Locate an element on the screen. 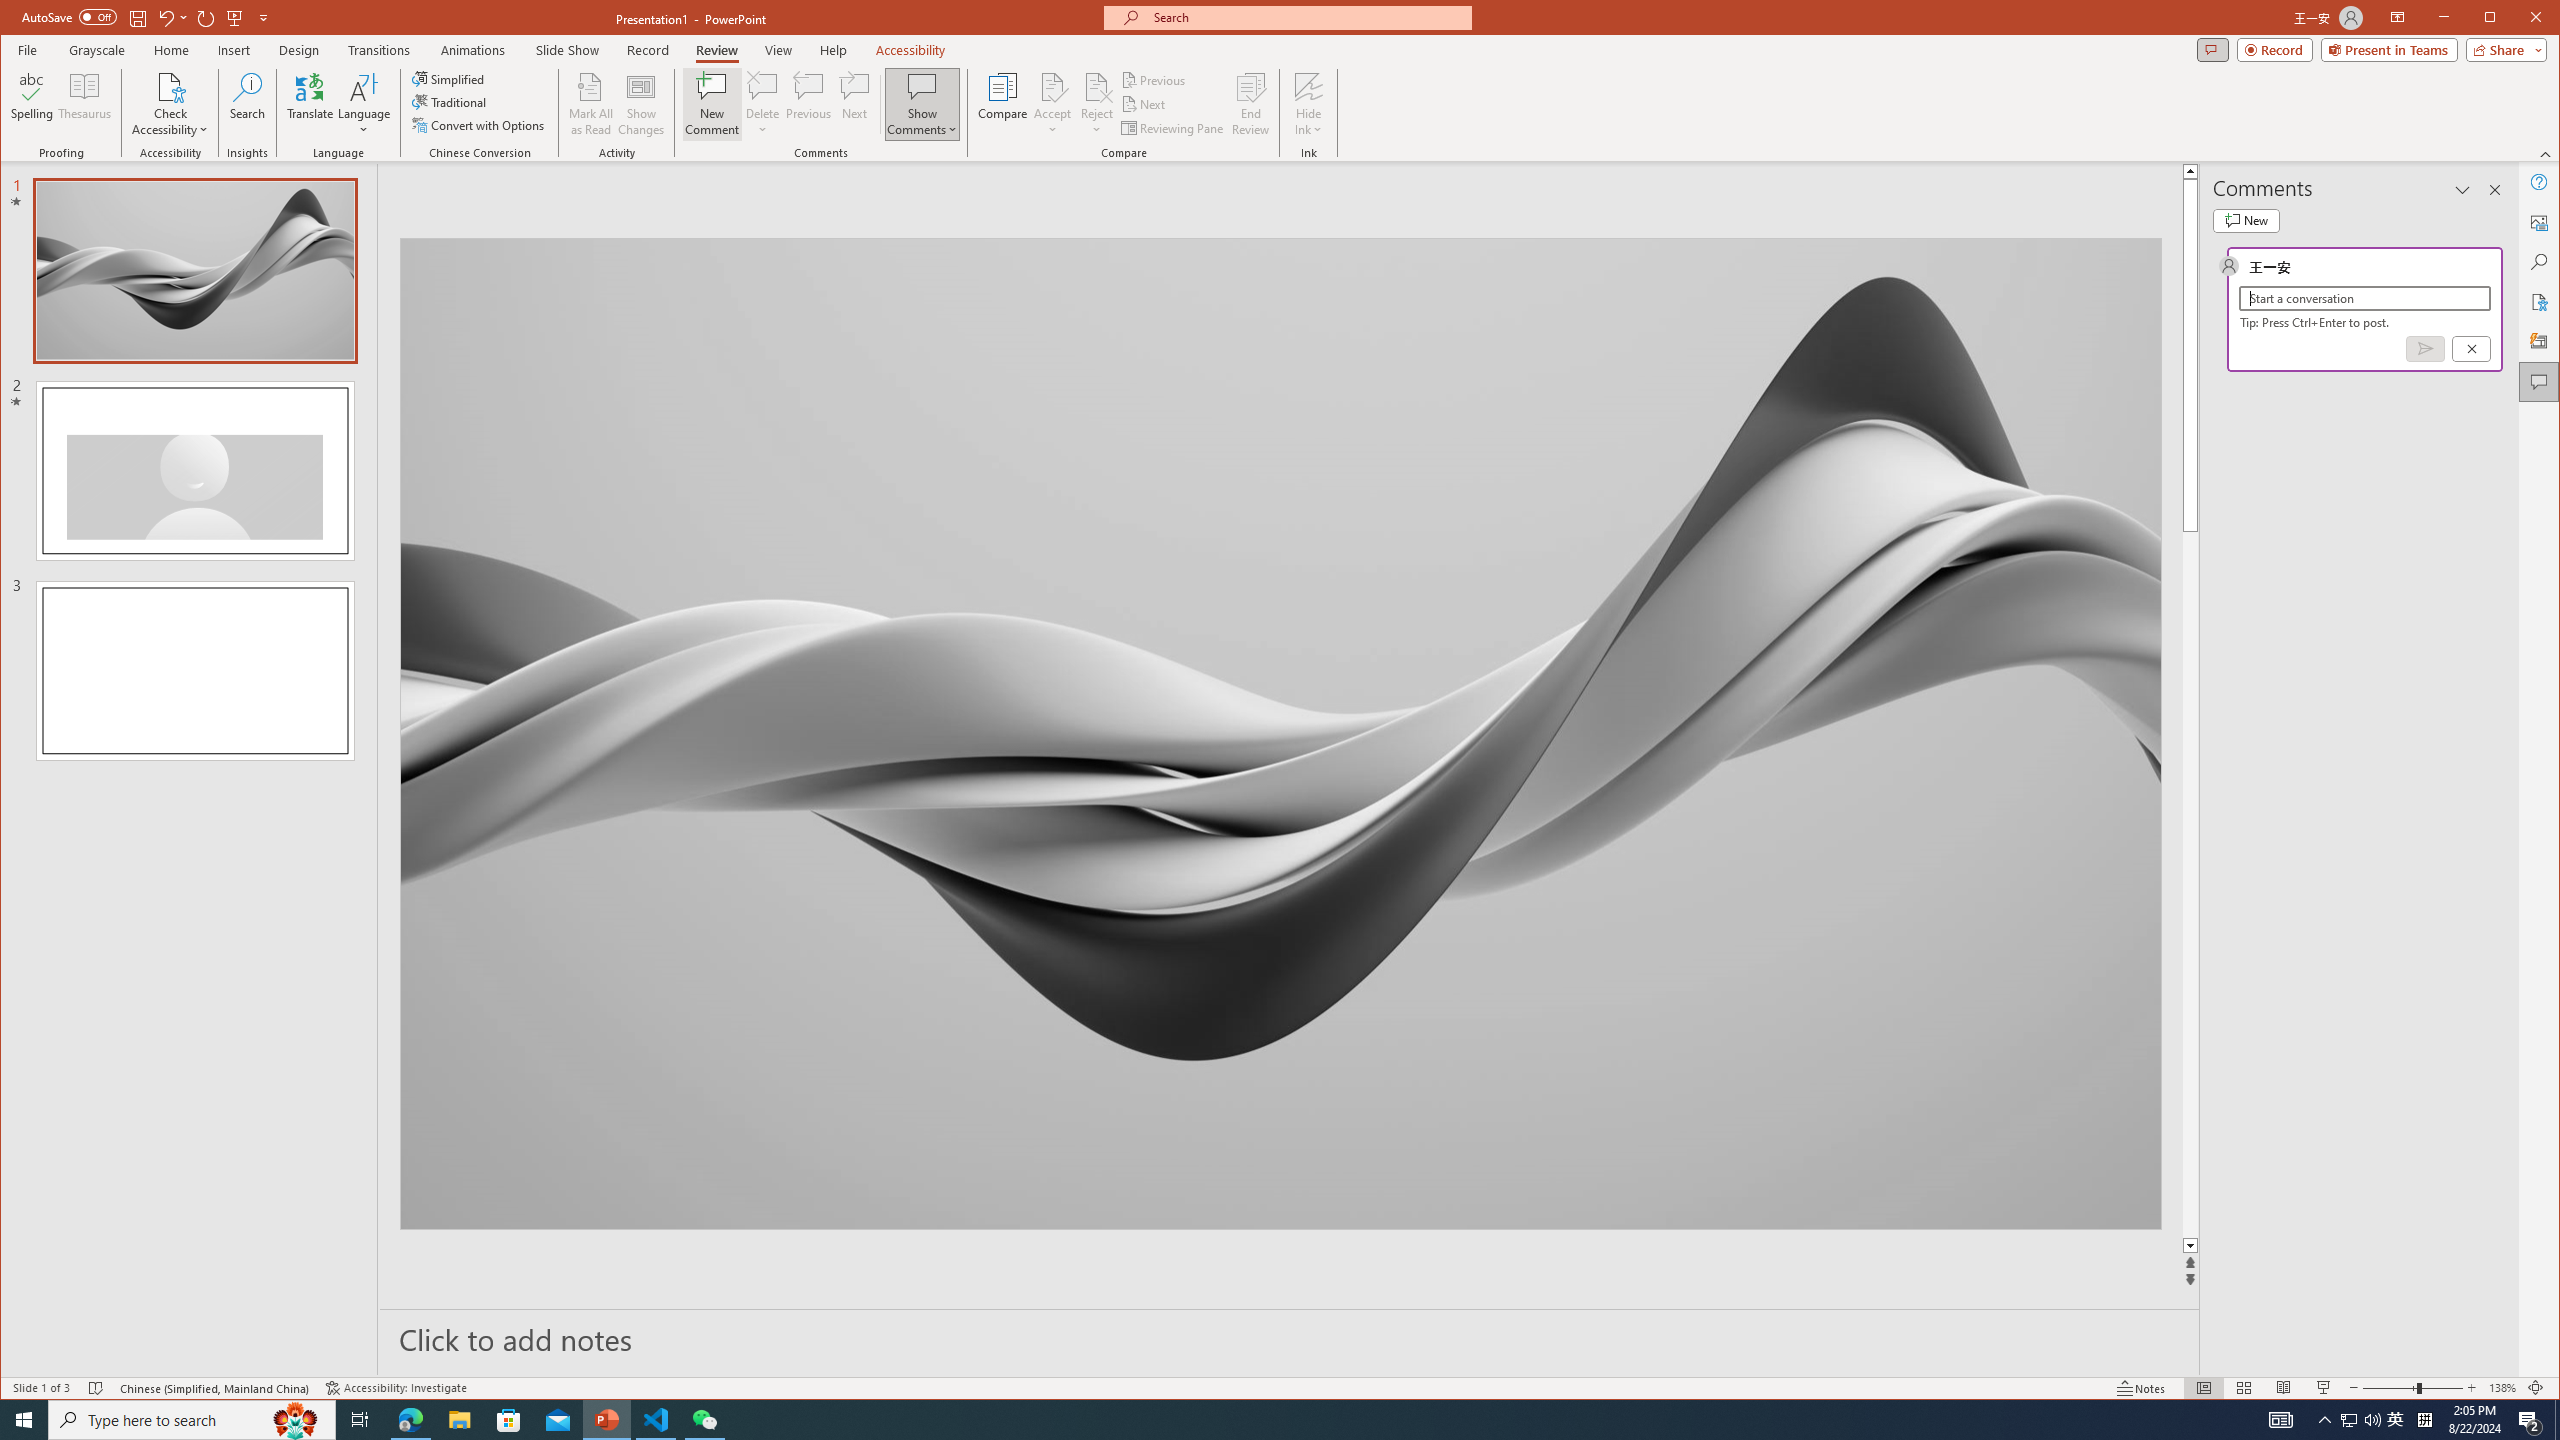 The width and height of the screenshot is (2560, 1440). Language is located at coordinates (364, 104).